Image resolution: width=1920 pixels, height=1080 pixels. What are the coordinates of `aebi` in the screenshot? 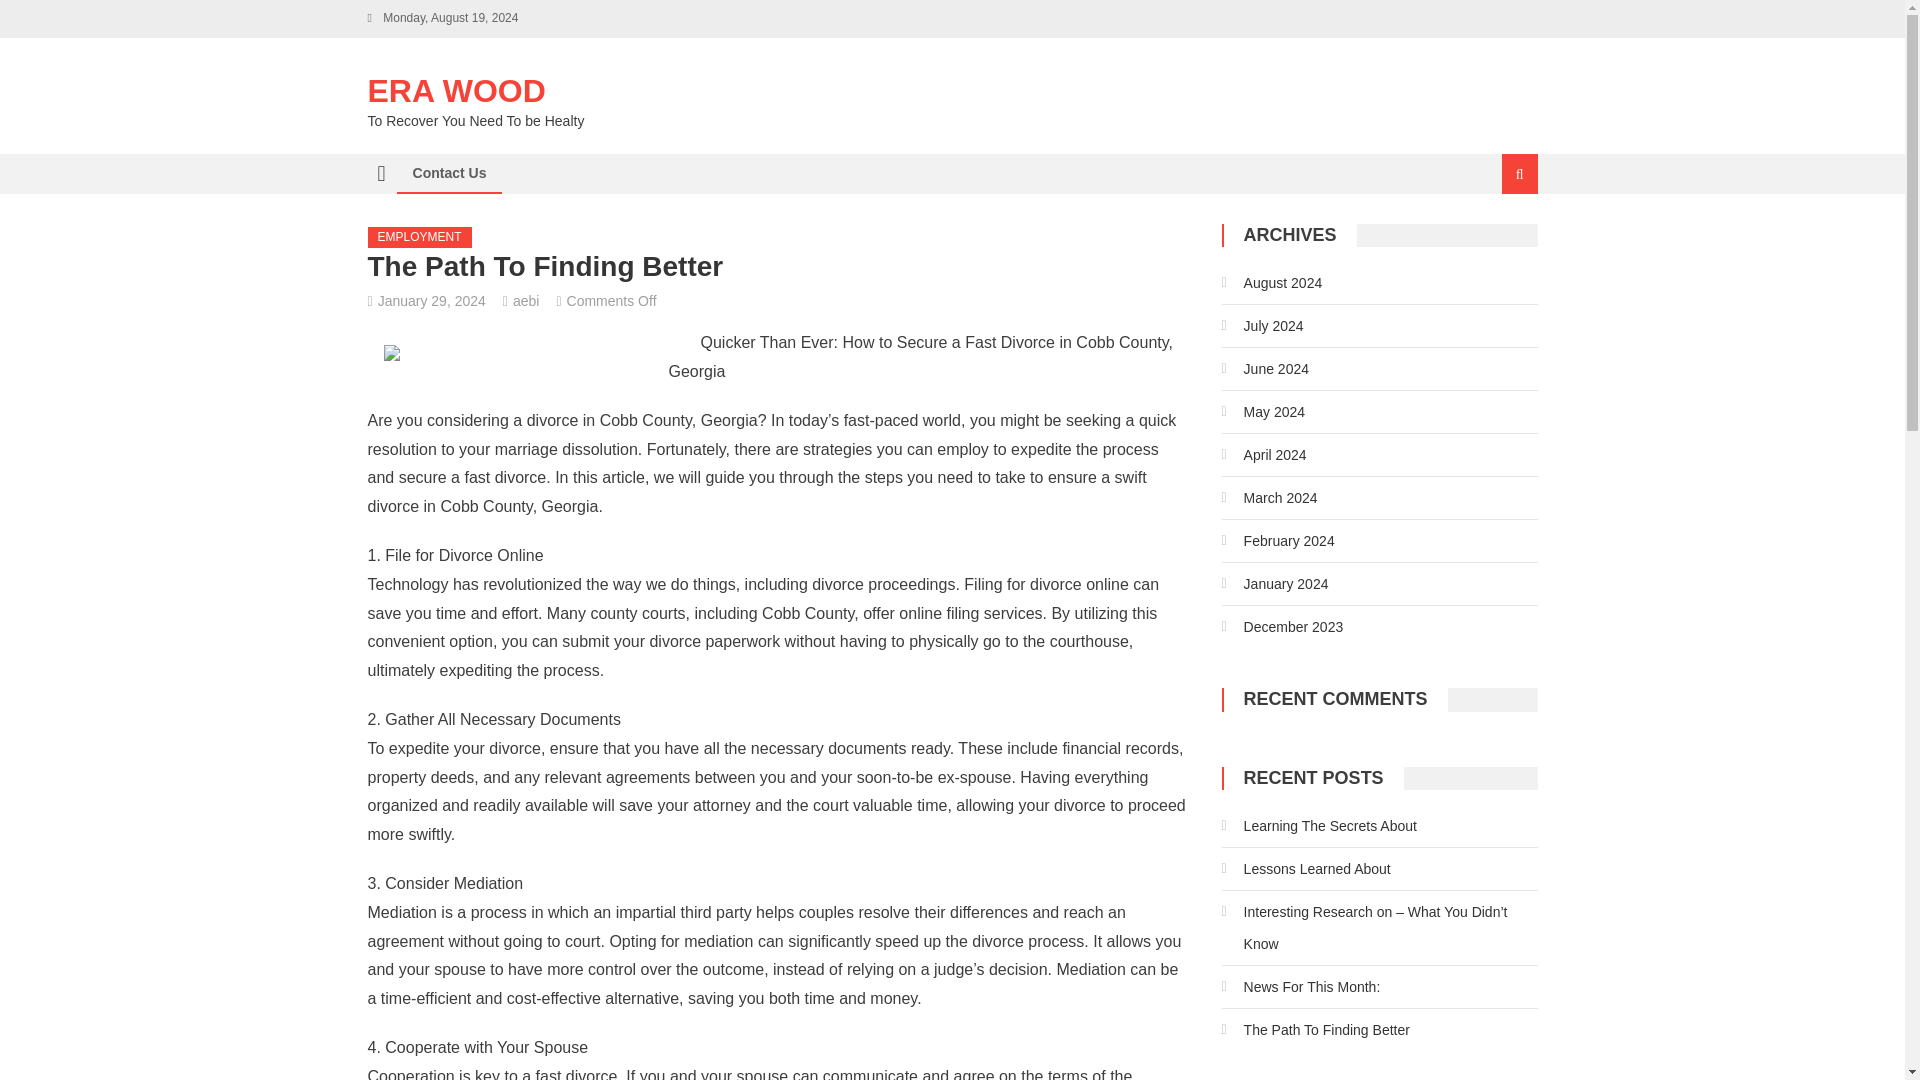 It's located at (526, 300).